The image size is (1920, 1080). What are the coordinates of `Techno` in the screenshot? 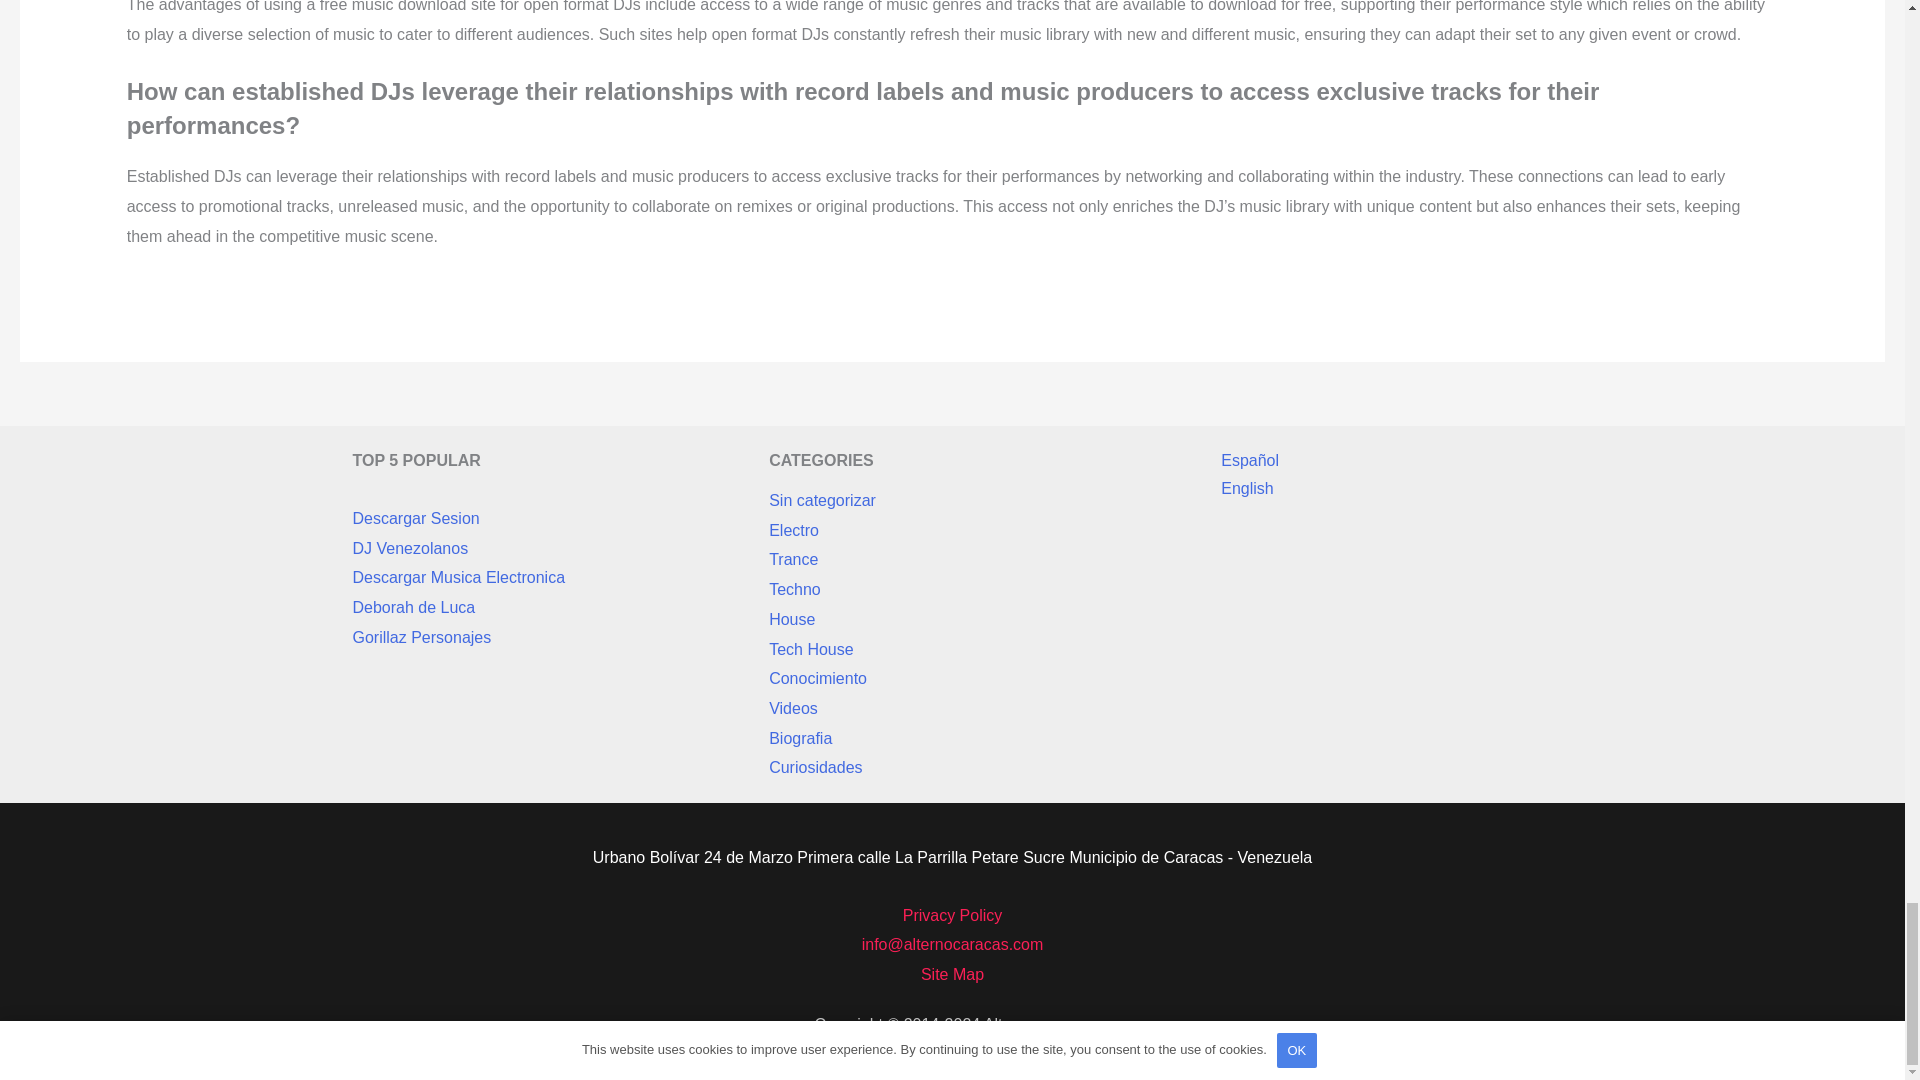 It's located at (795, 589).